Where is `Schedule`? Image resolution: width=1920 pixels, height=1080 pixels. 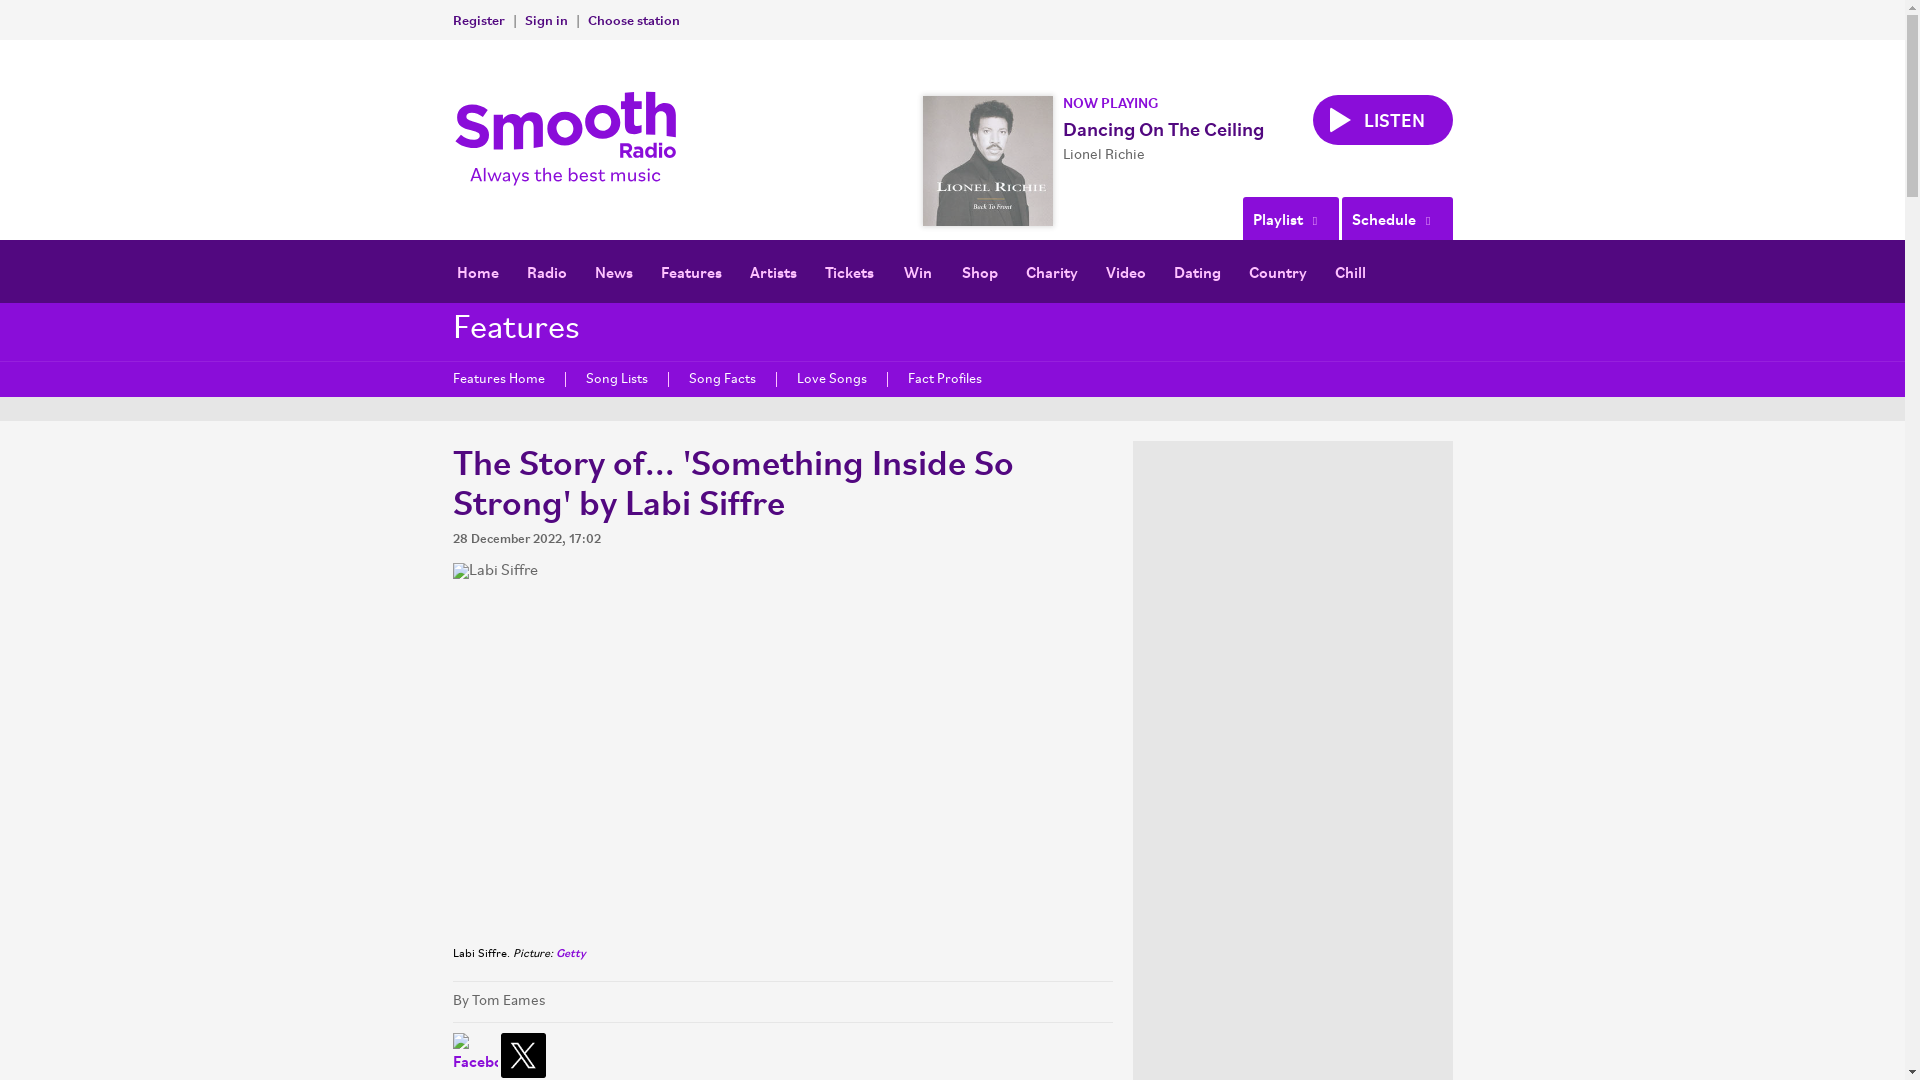 Schedule is located at coordinates (1396, 218).